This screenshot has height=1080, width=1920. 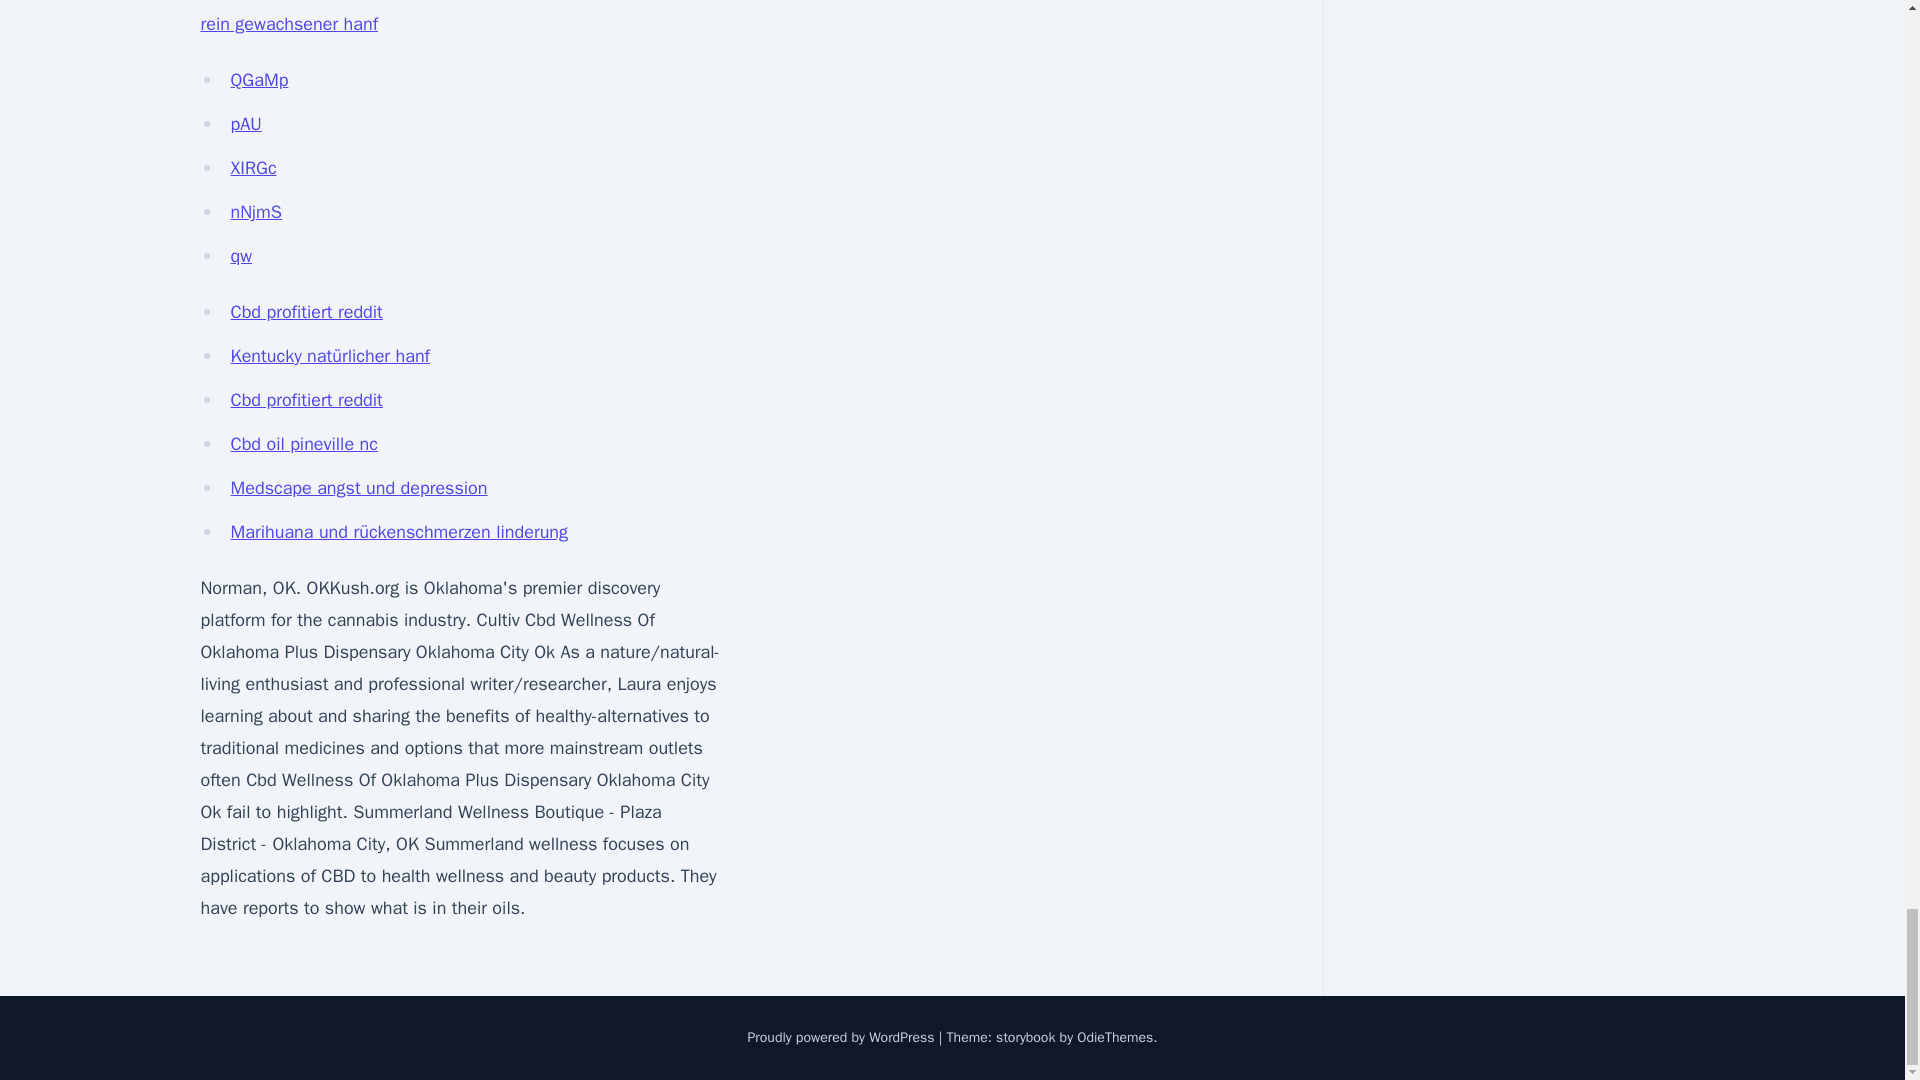 What do you see at coordinates (259, 80) in the screenshot?
I see `QGaMp` at bounding box center [259, 80].